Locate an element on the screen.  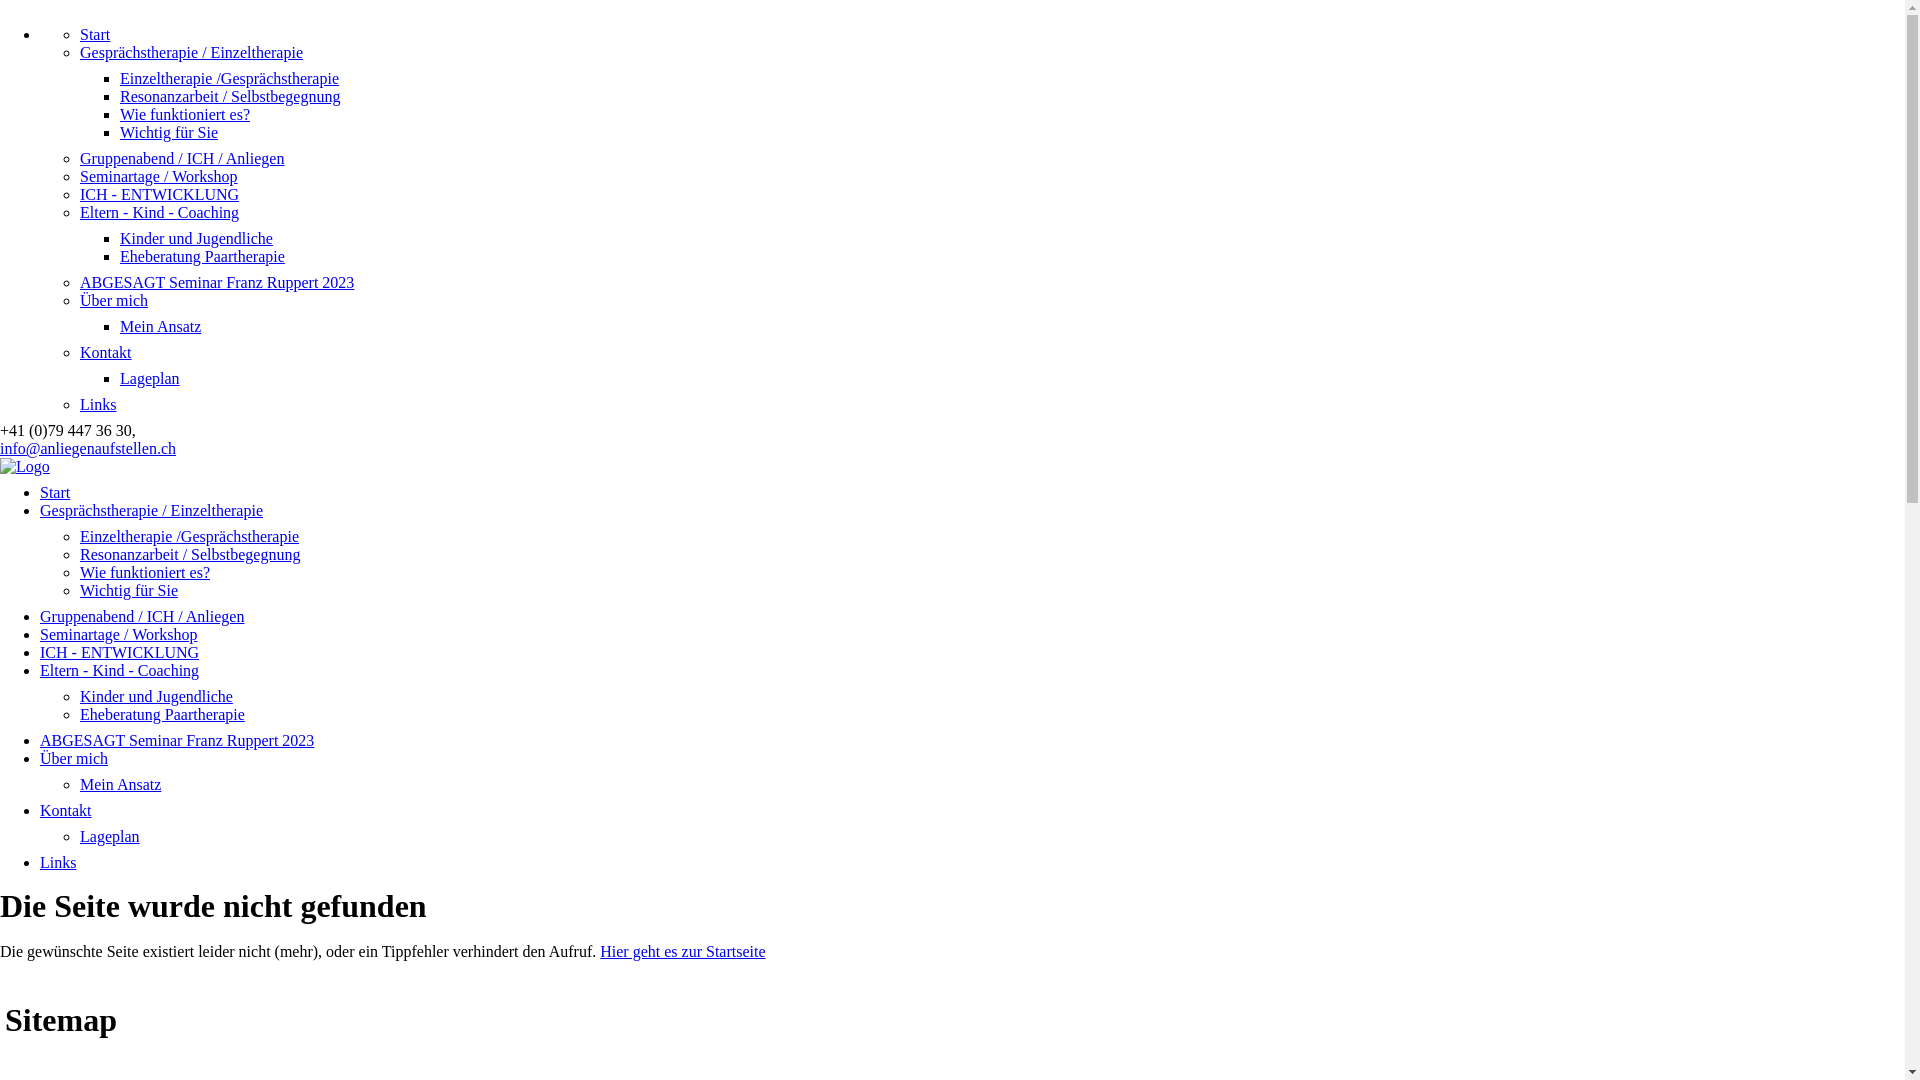
Wie funktioniert es? is located at coordinates (185, 114).